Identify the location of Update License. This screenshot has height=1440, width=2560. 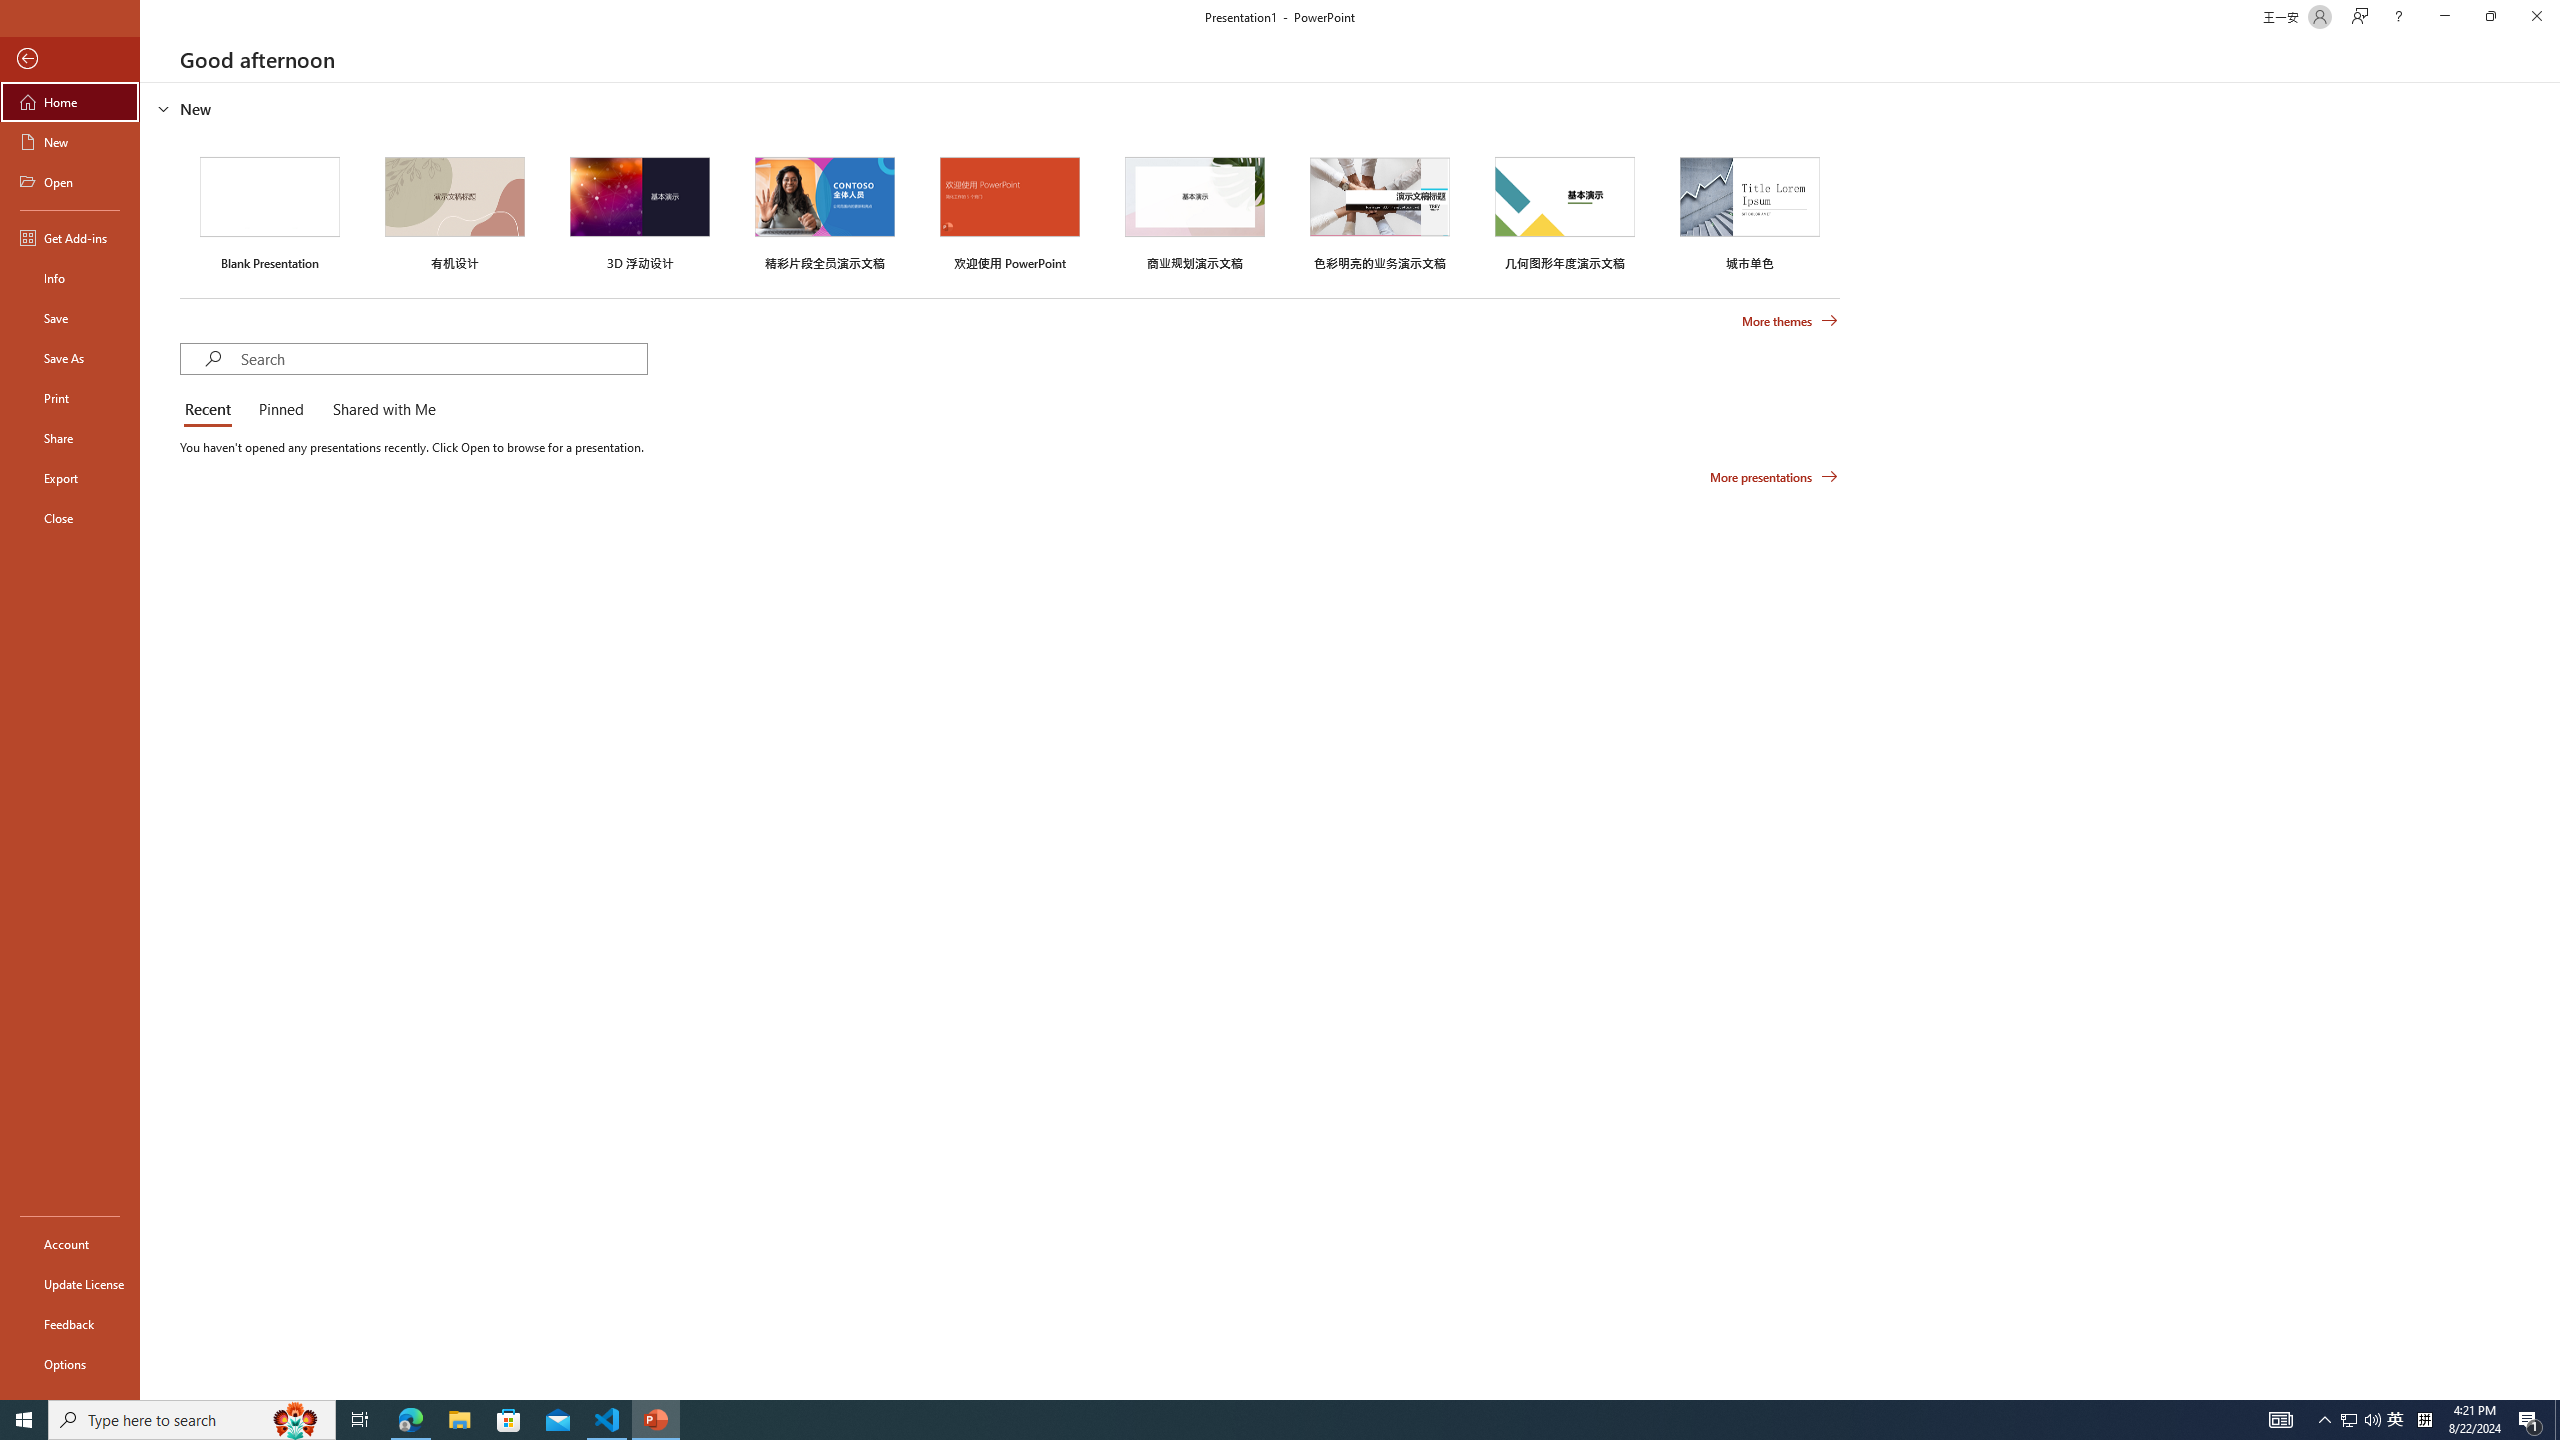
(70, 1284).